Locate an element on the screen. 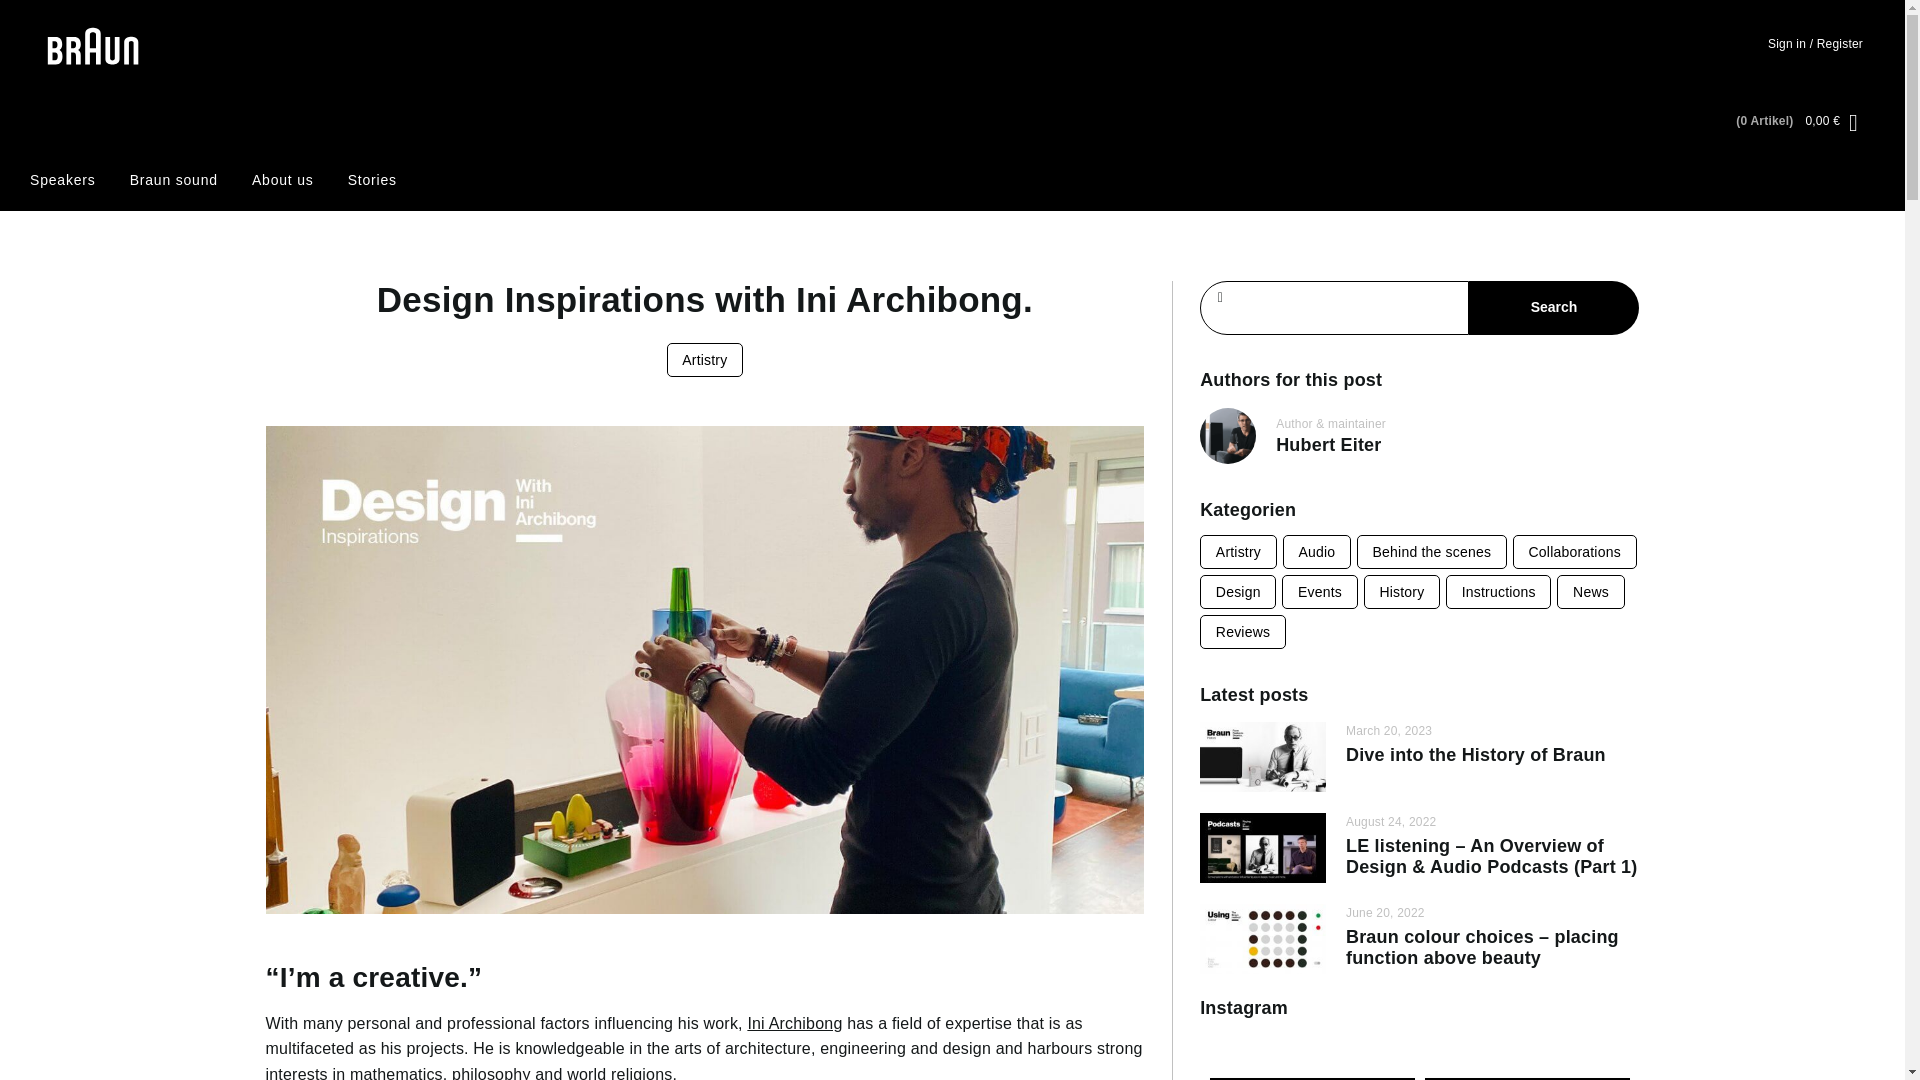 The image size is (1920, 1080). About us is located at coordinates (282, 180).